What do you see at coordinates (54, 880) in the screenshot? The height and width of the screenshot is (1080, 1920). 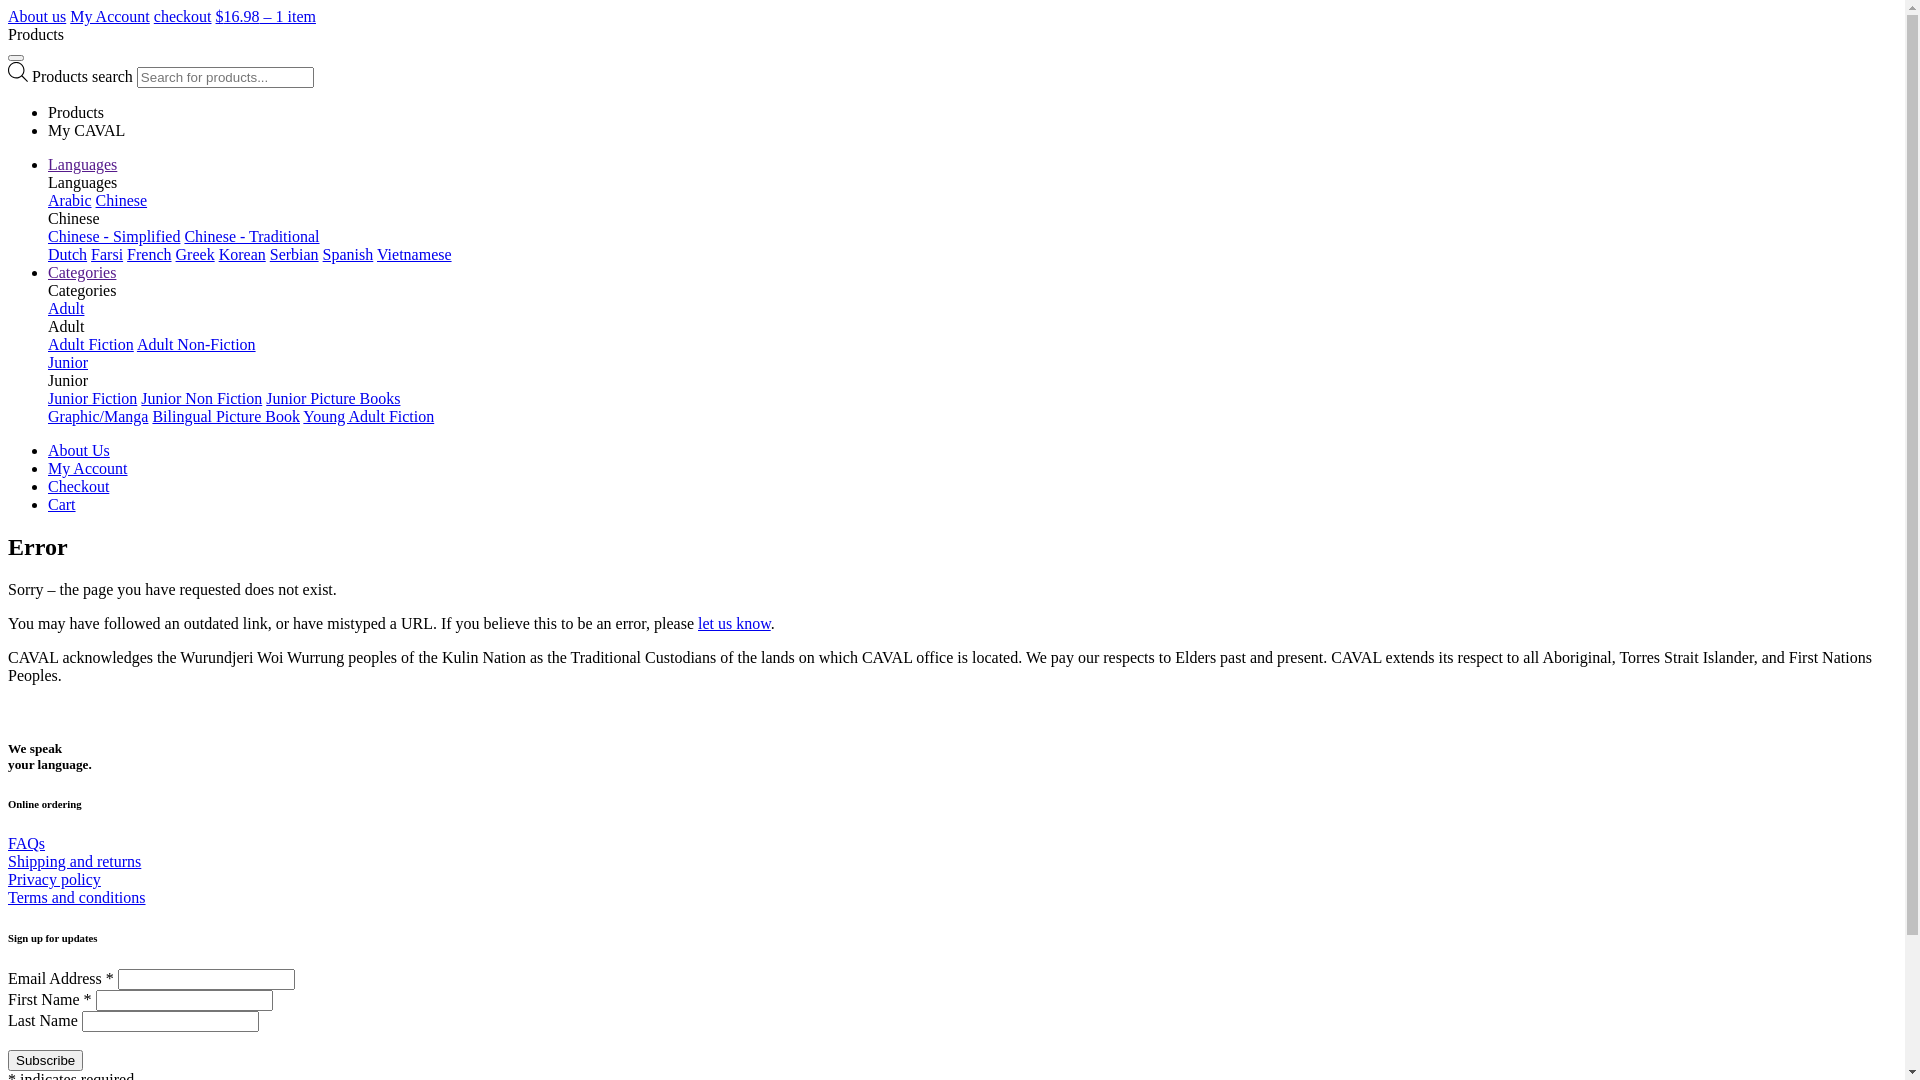 I see `Privacy policy` at bounding box center [54, 880].